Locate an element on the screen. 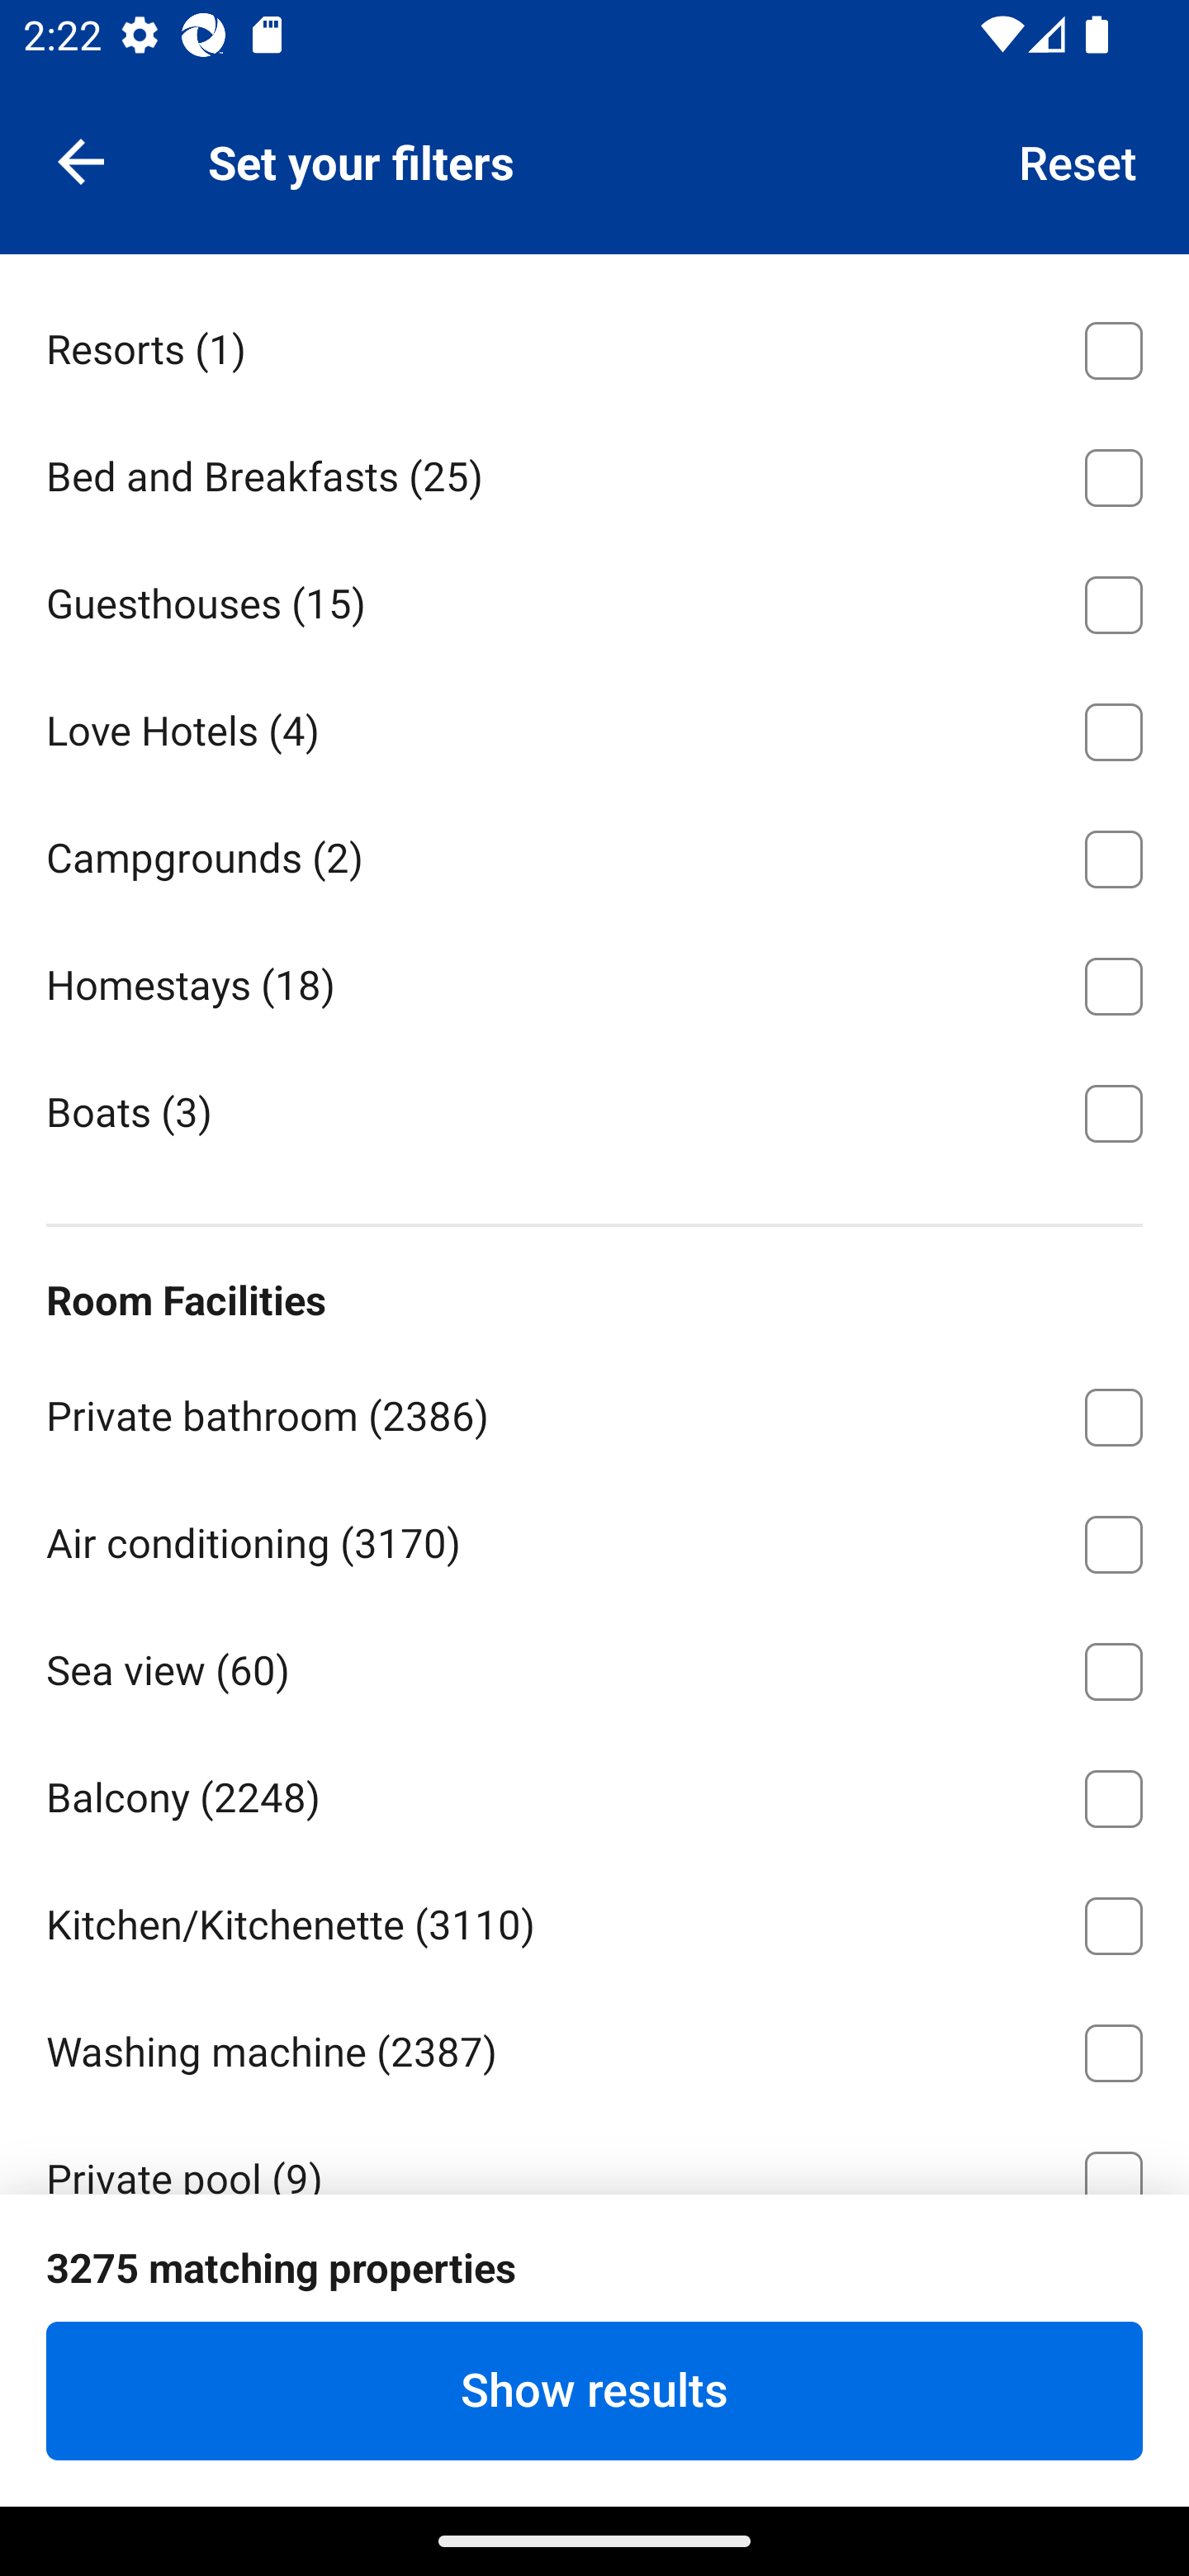 This screenshot has height=2576, width=1189. Washing machine ⁦(2387) is located at coordinates (594, 2048).